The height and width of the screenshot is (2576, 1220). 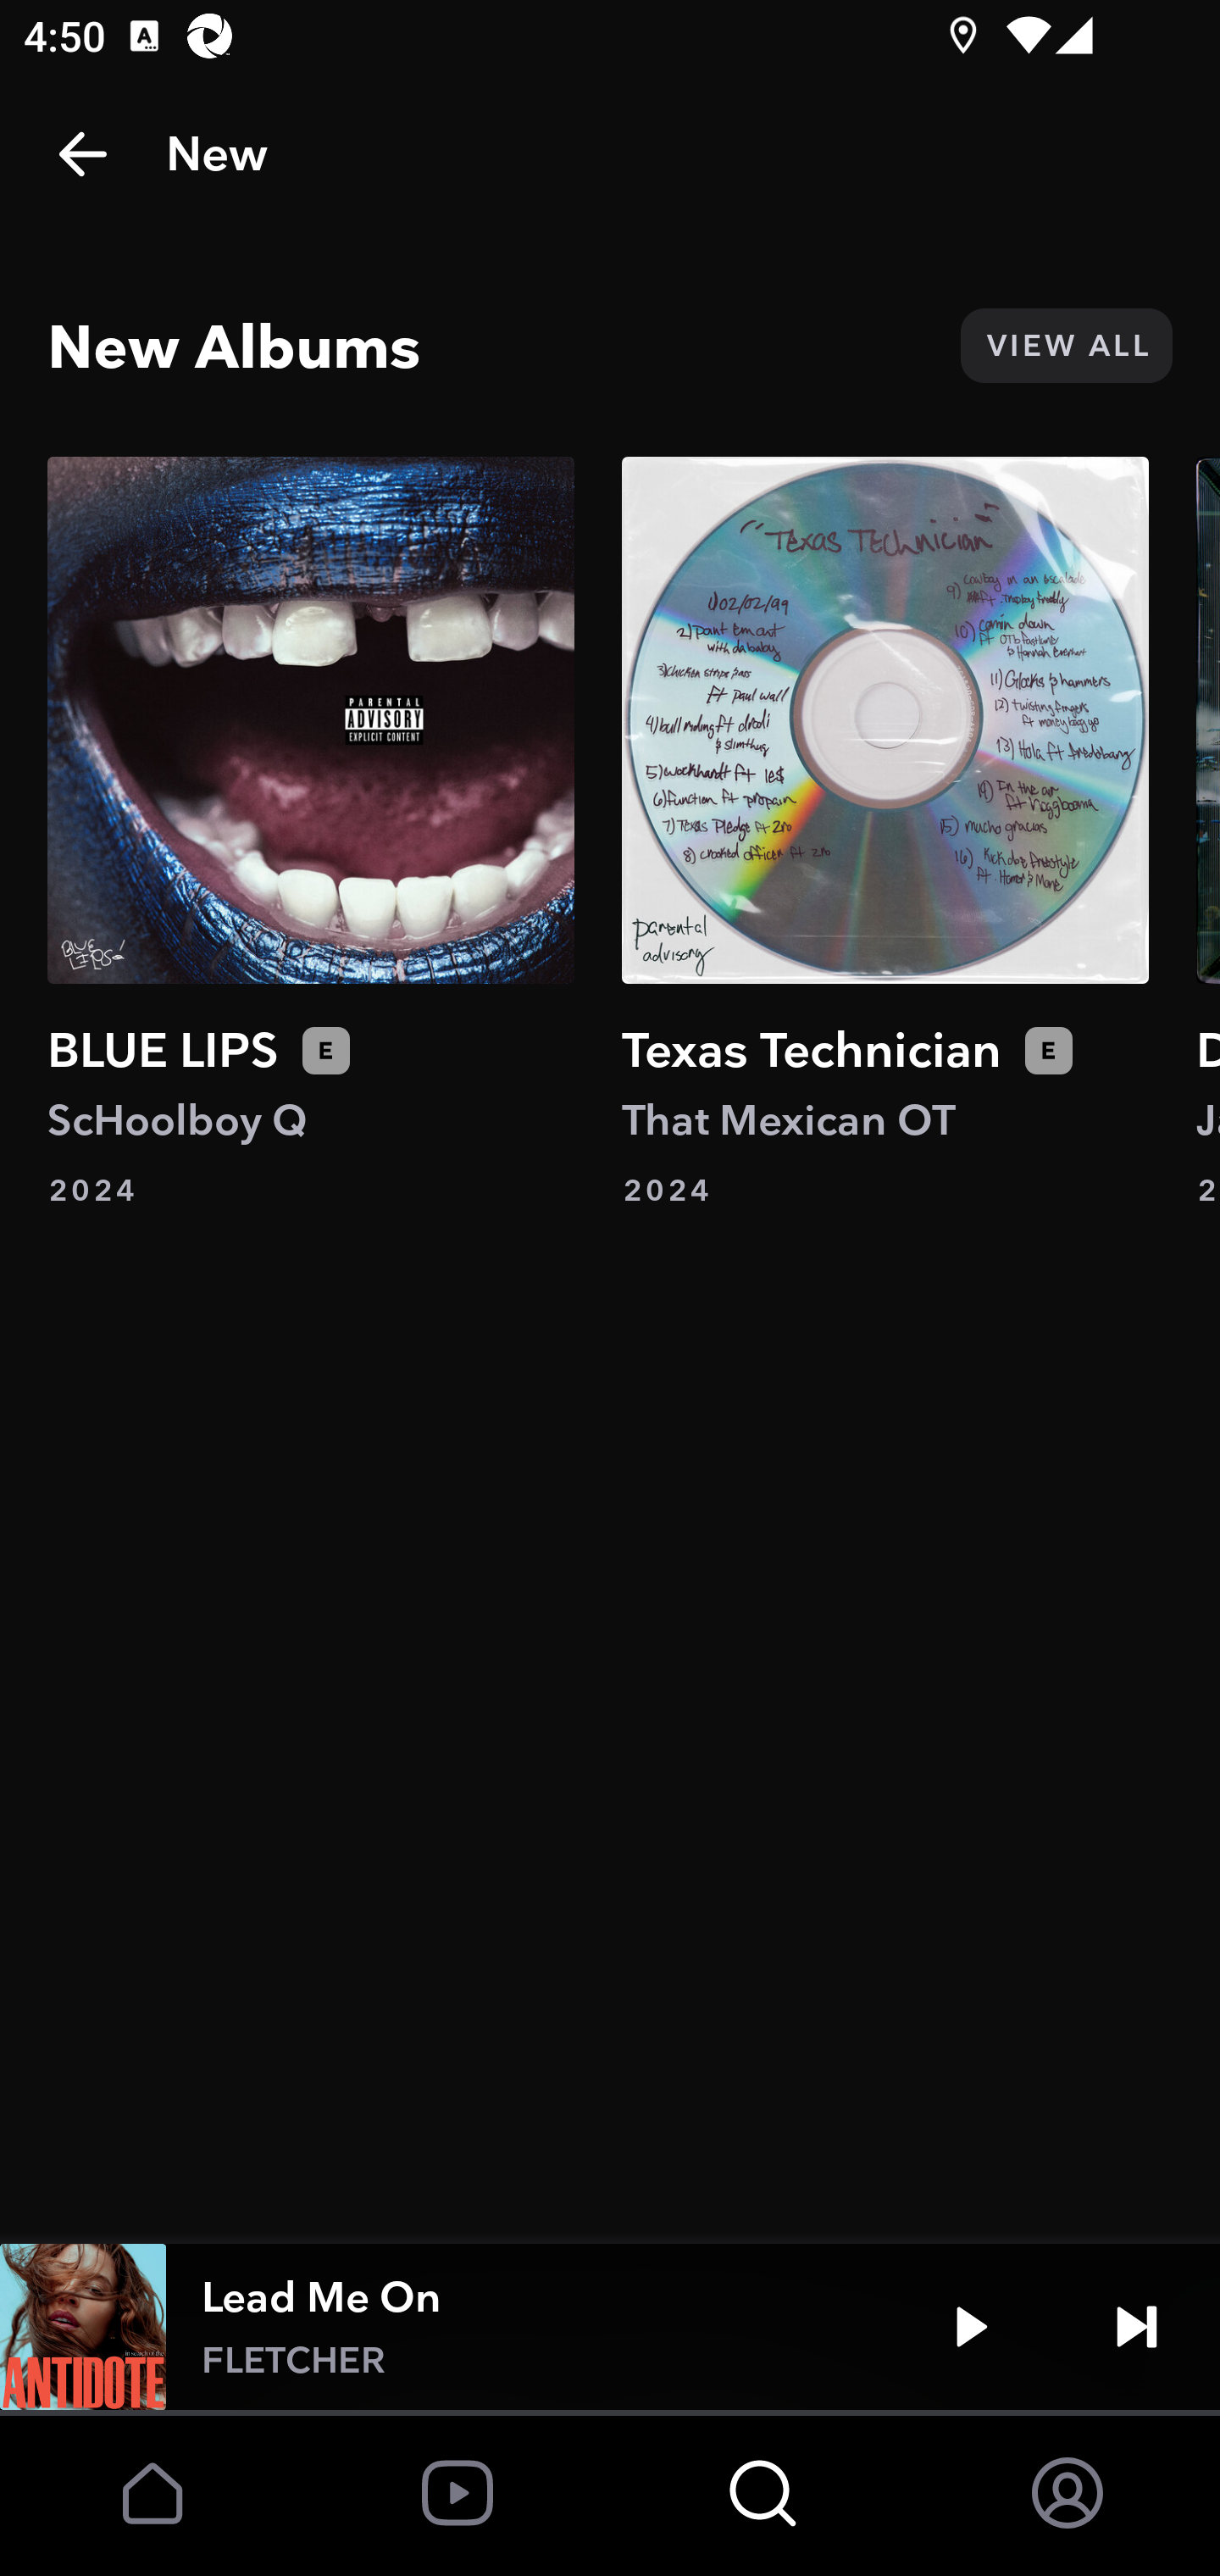 What do you see at coordinates (971, 2327) in the screenshot?
I see `Play` at bounding box center [971, 2327].